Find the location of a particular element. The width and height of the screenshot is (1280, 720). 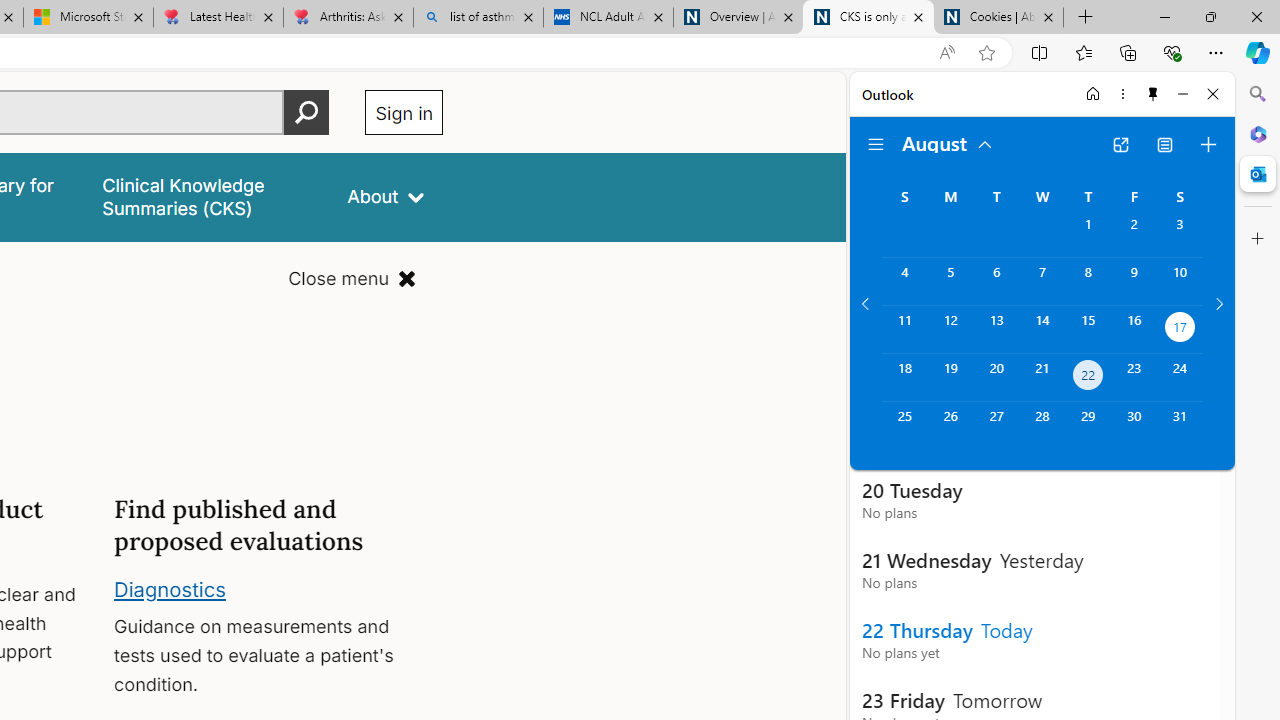

Saturday, August 10, 2024.  is located at coordinates (1180, 281).